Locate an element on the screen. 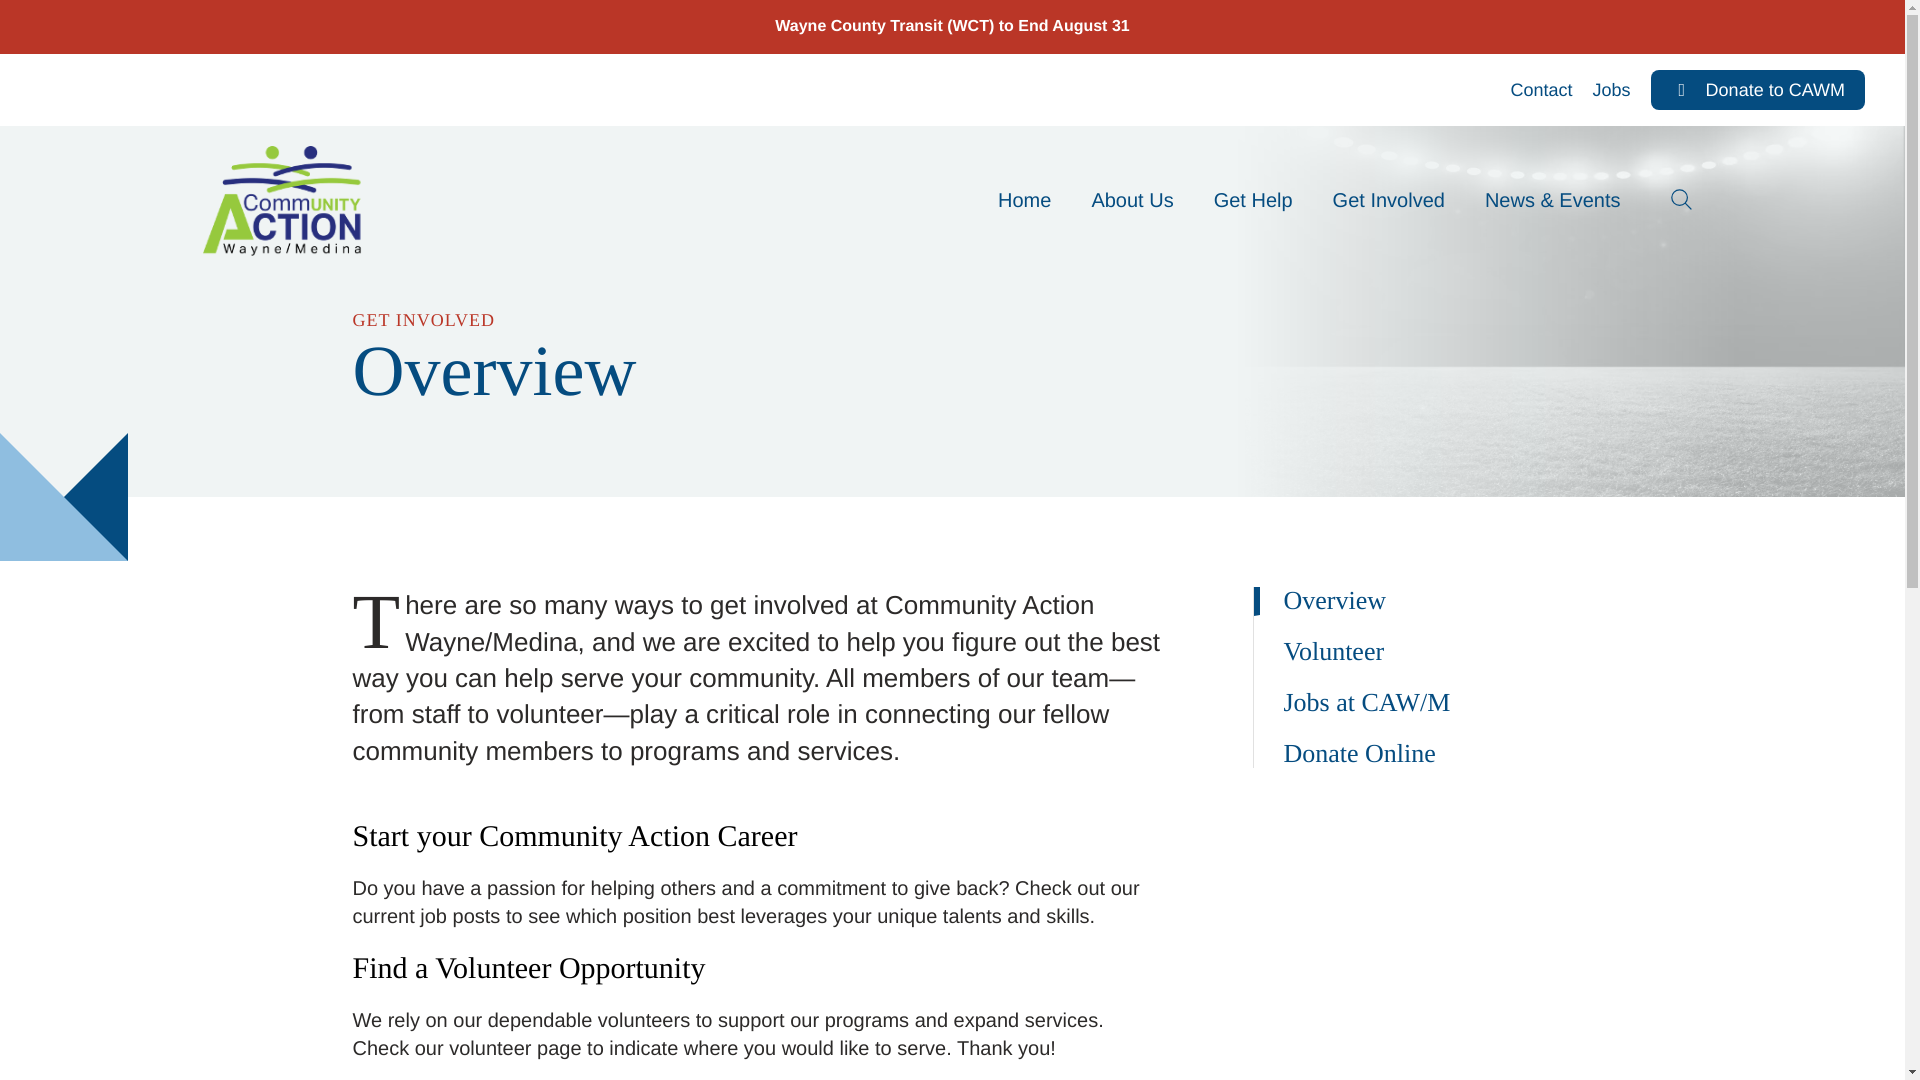  logo is located at coordinates (284, 200).